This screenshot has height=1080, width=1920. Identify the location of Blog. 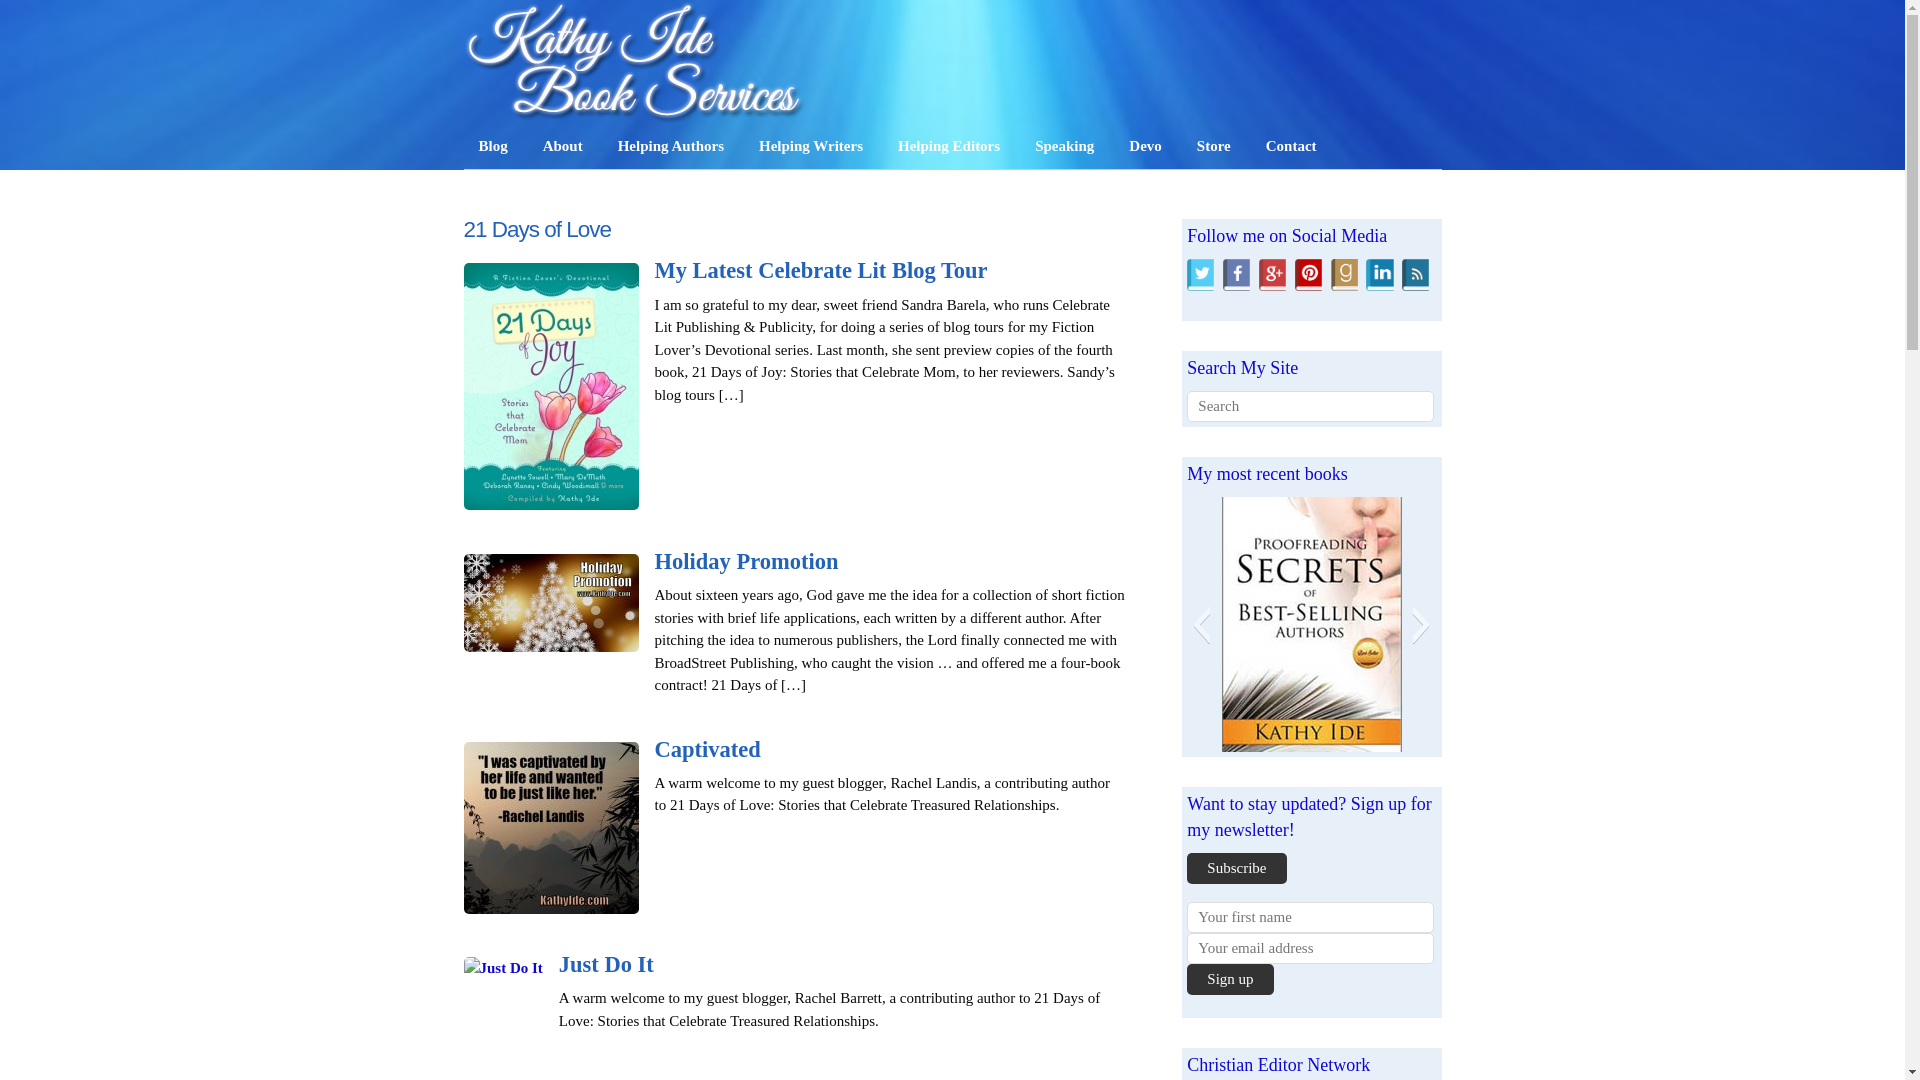
(493, 146).